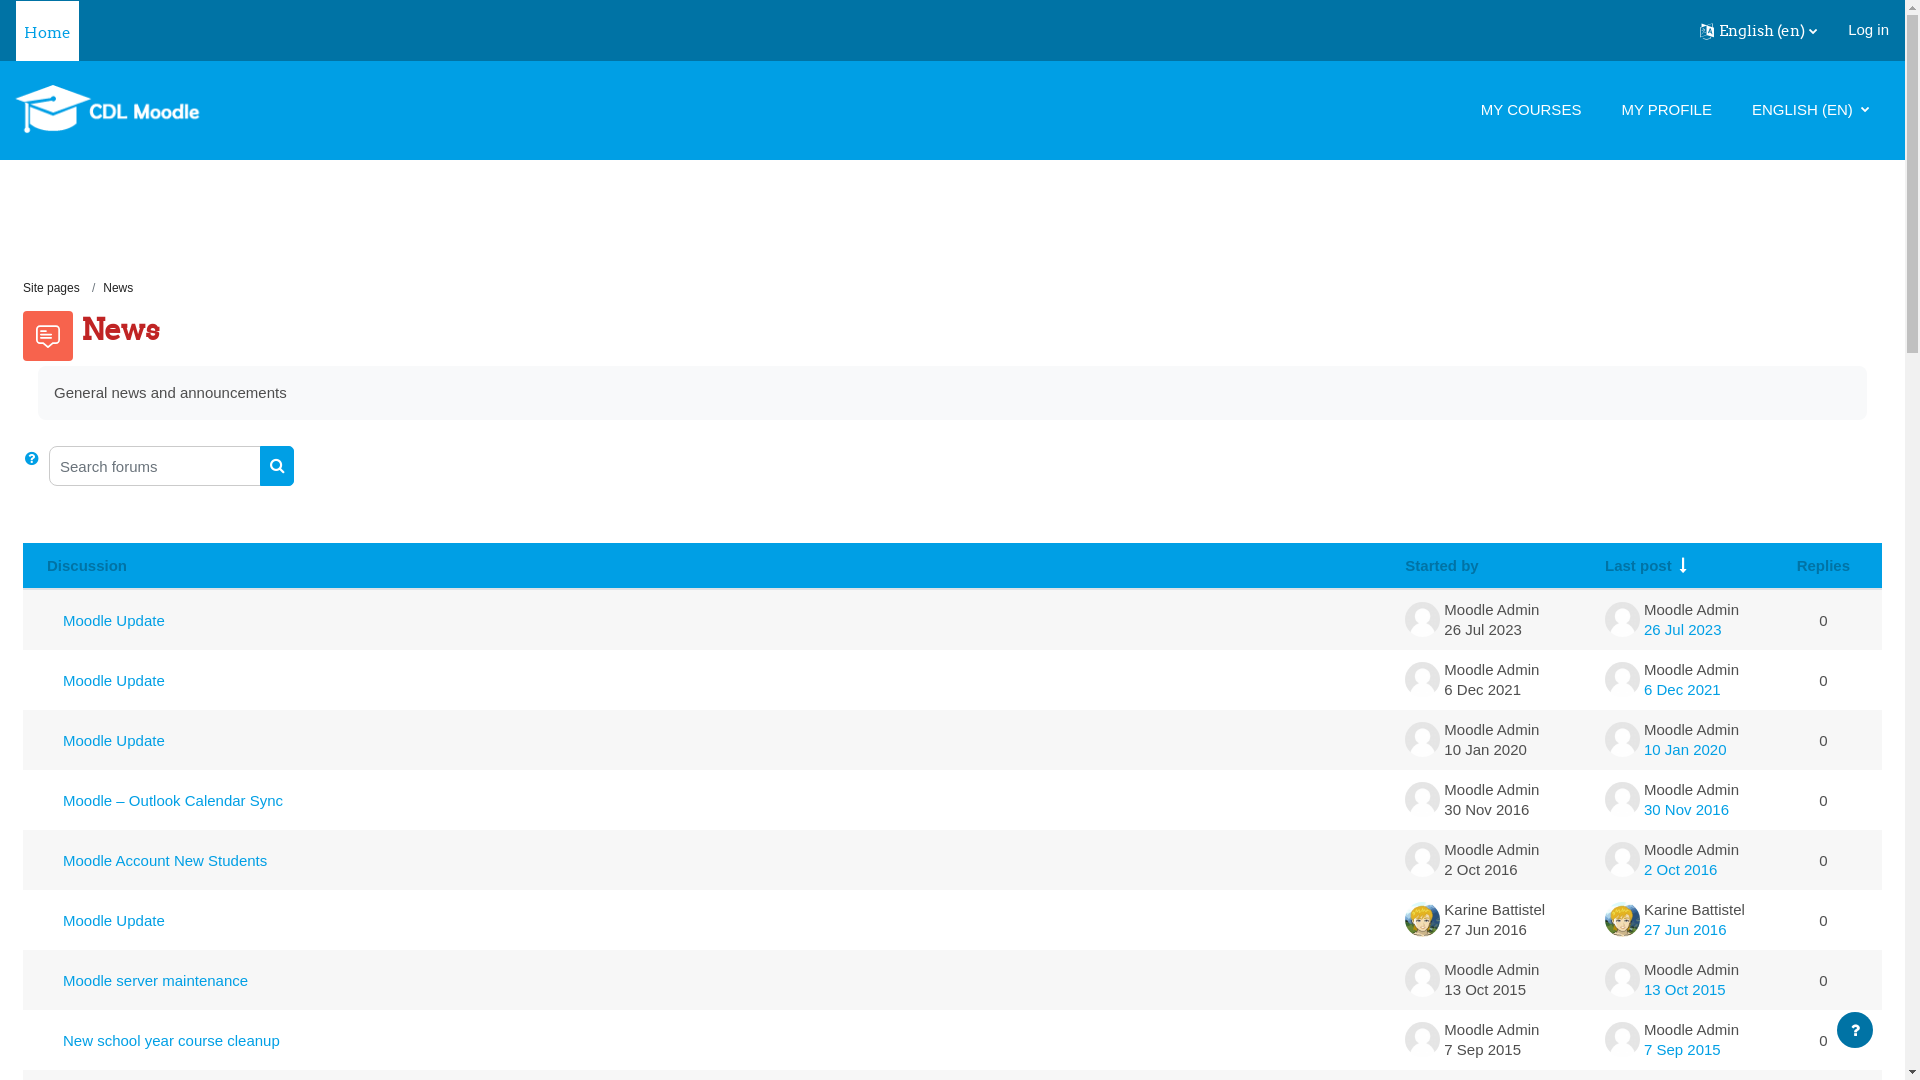 The height and width of the screenshot is (1080, 1920). I want to click on 26 Jul 2023, so click(1683, 630).